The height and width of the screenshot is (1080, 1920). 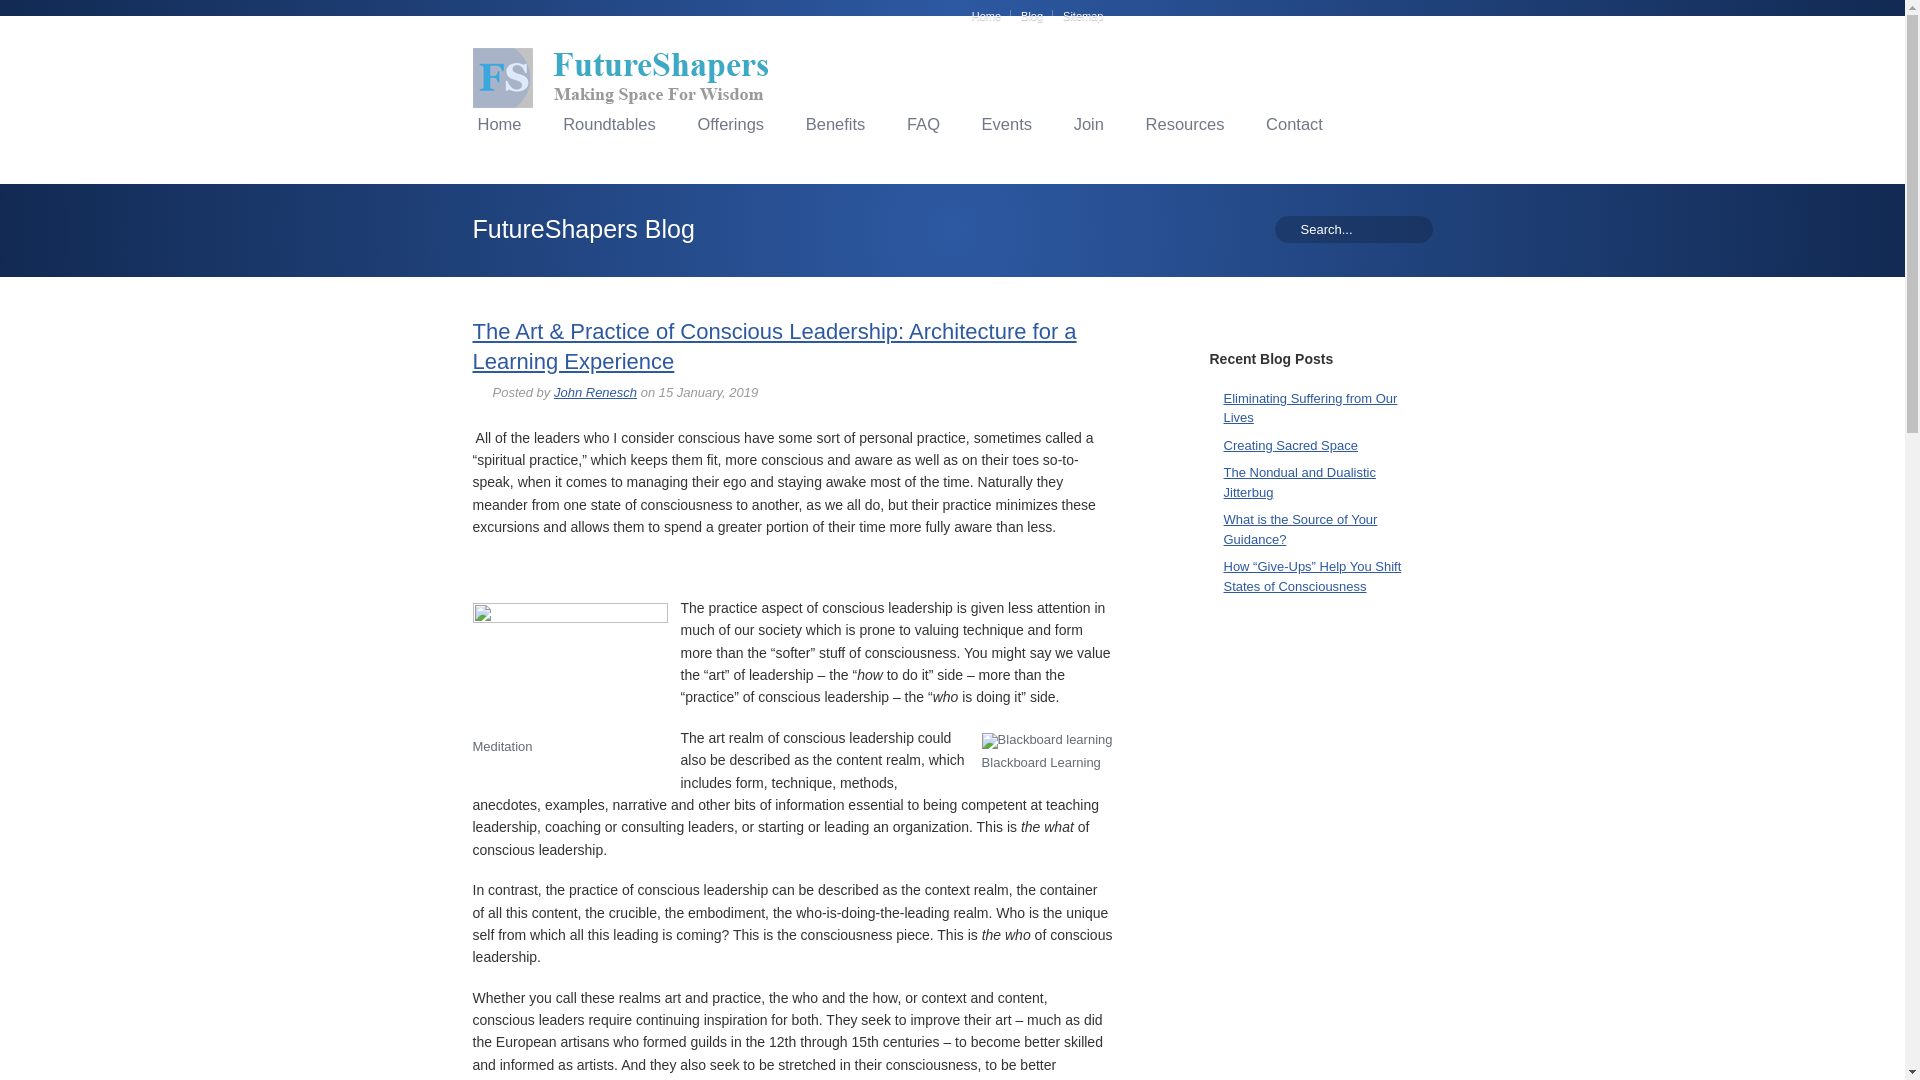 I want to click on Creating Sacred Space, so click(x=1290, y=445).